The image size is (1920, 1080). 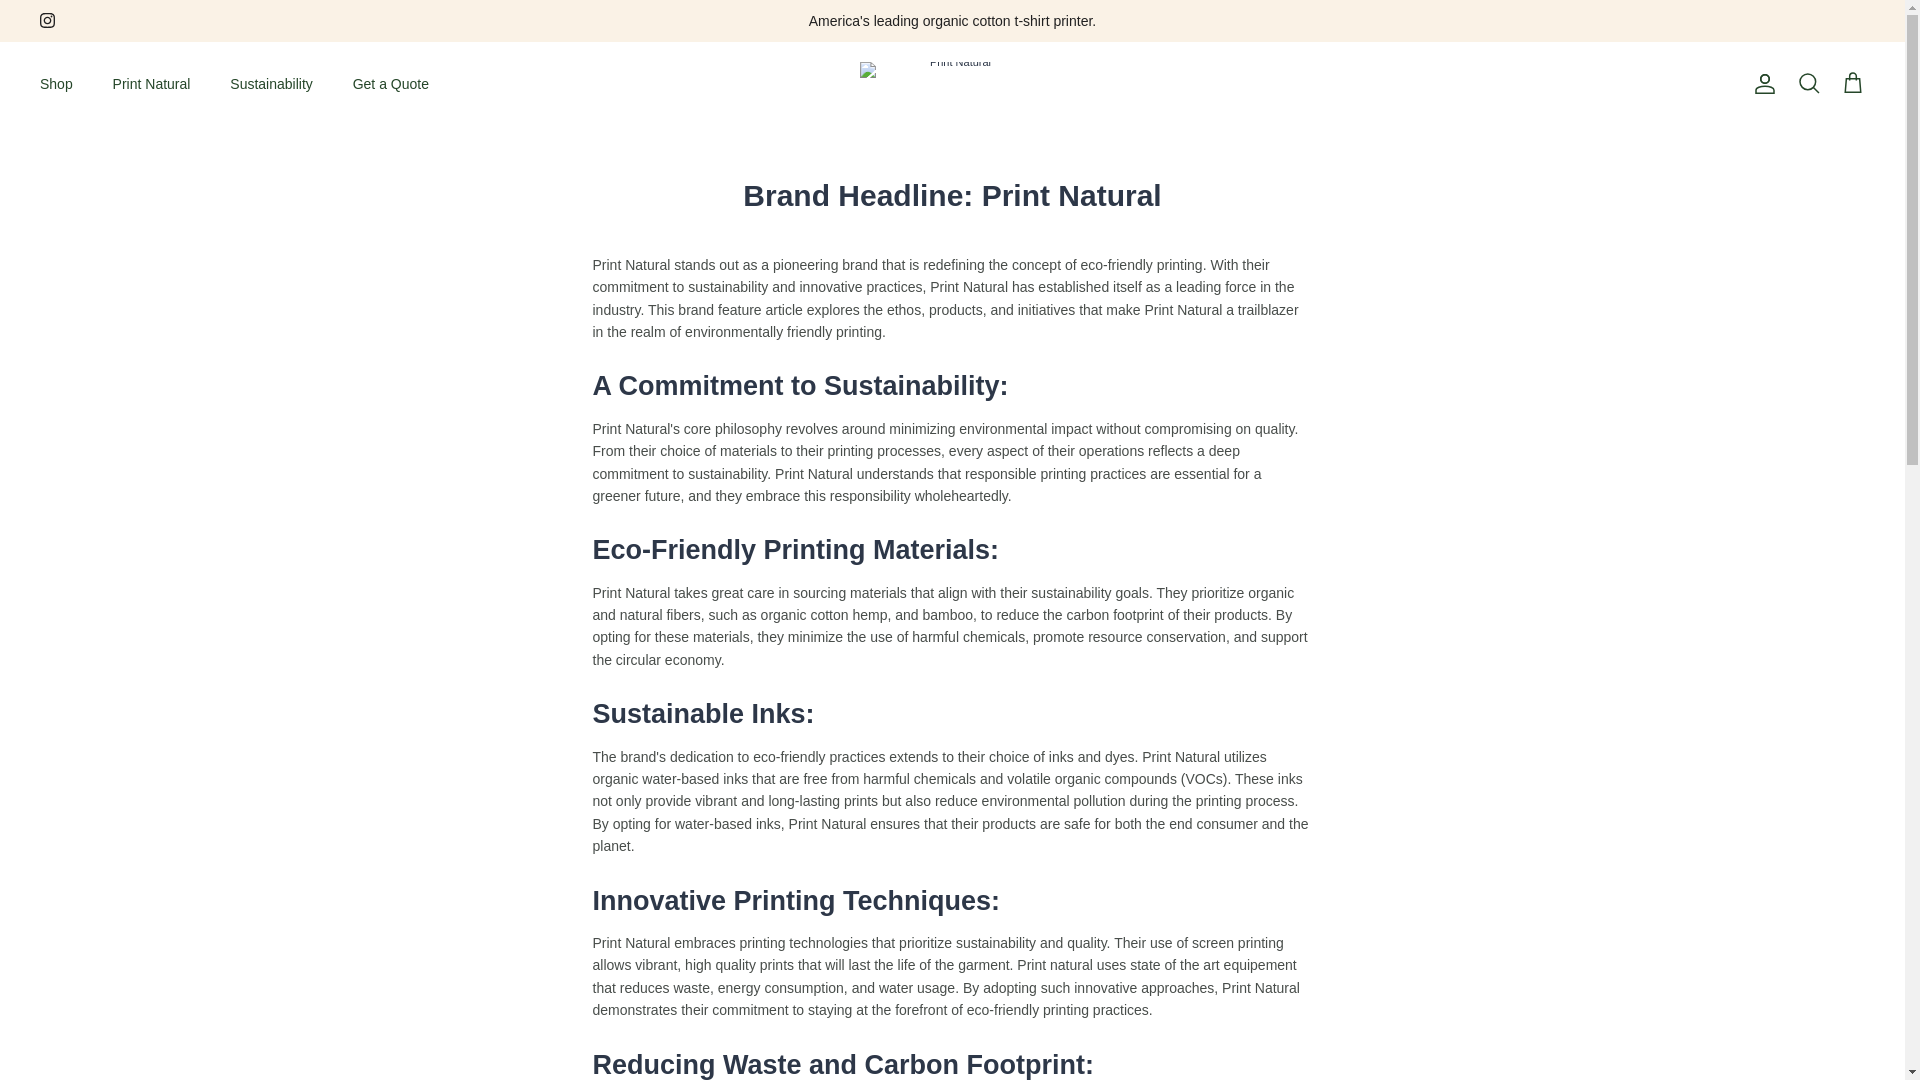 What do you see at coordinates (1808, 84) in the screenshot?
I see `Search` at bounding box center [1808, 84].